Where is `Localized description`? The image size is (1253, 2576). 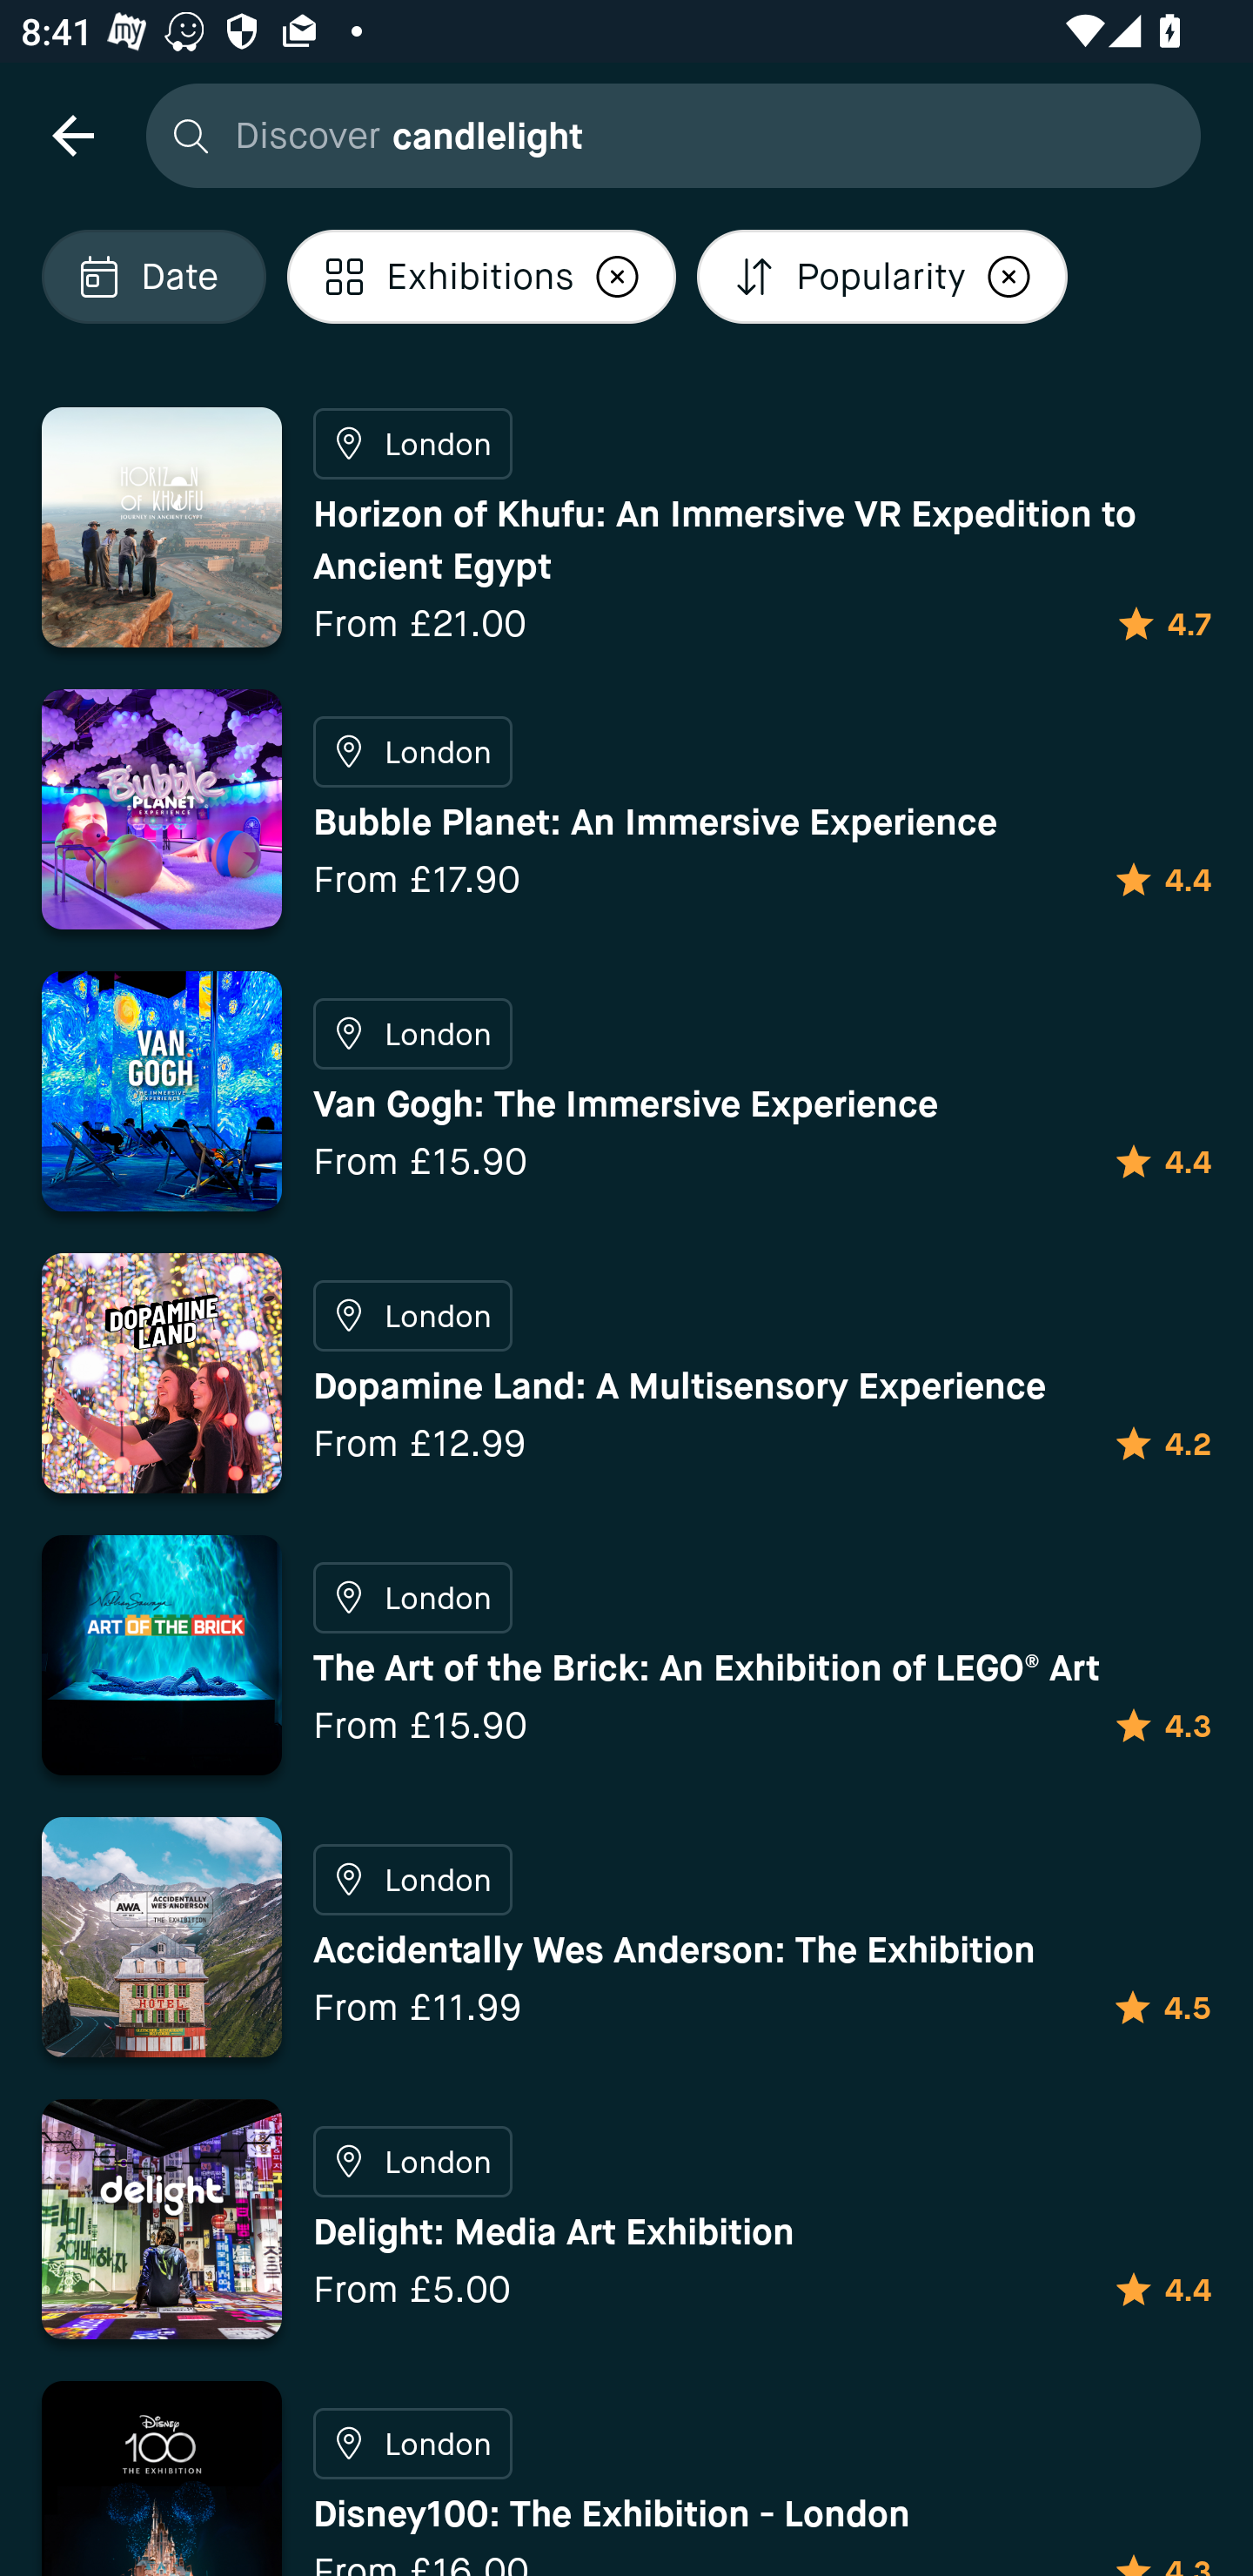
Localized description is located at coordinates (617, 277).